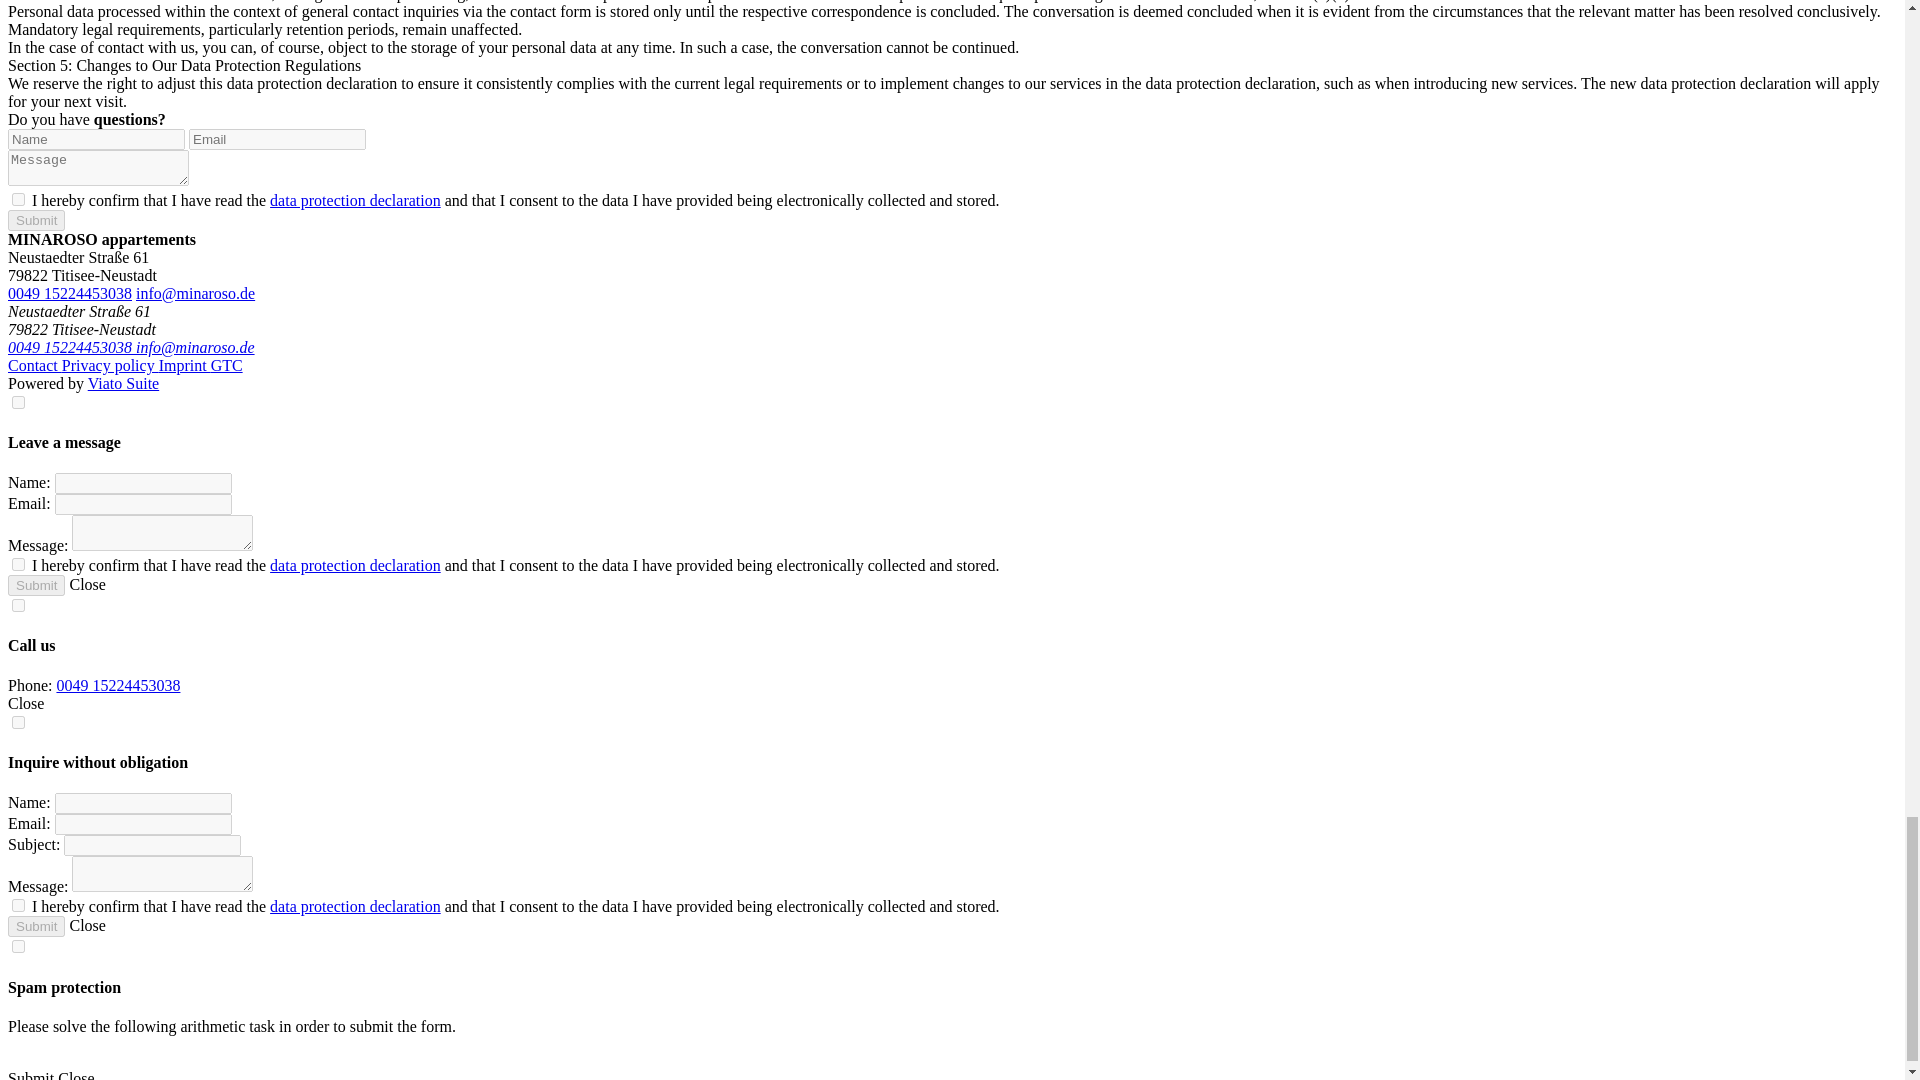 The width and height of the screenshot is (1920, 1080). I want to click on on, so click(18, 722).